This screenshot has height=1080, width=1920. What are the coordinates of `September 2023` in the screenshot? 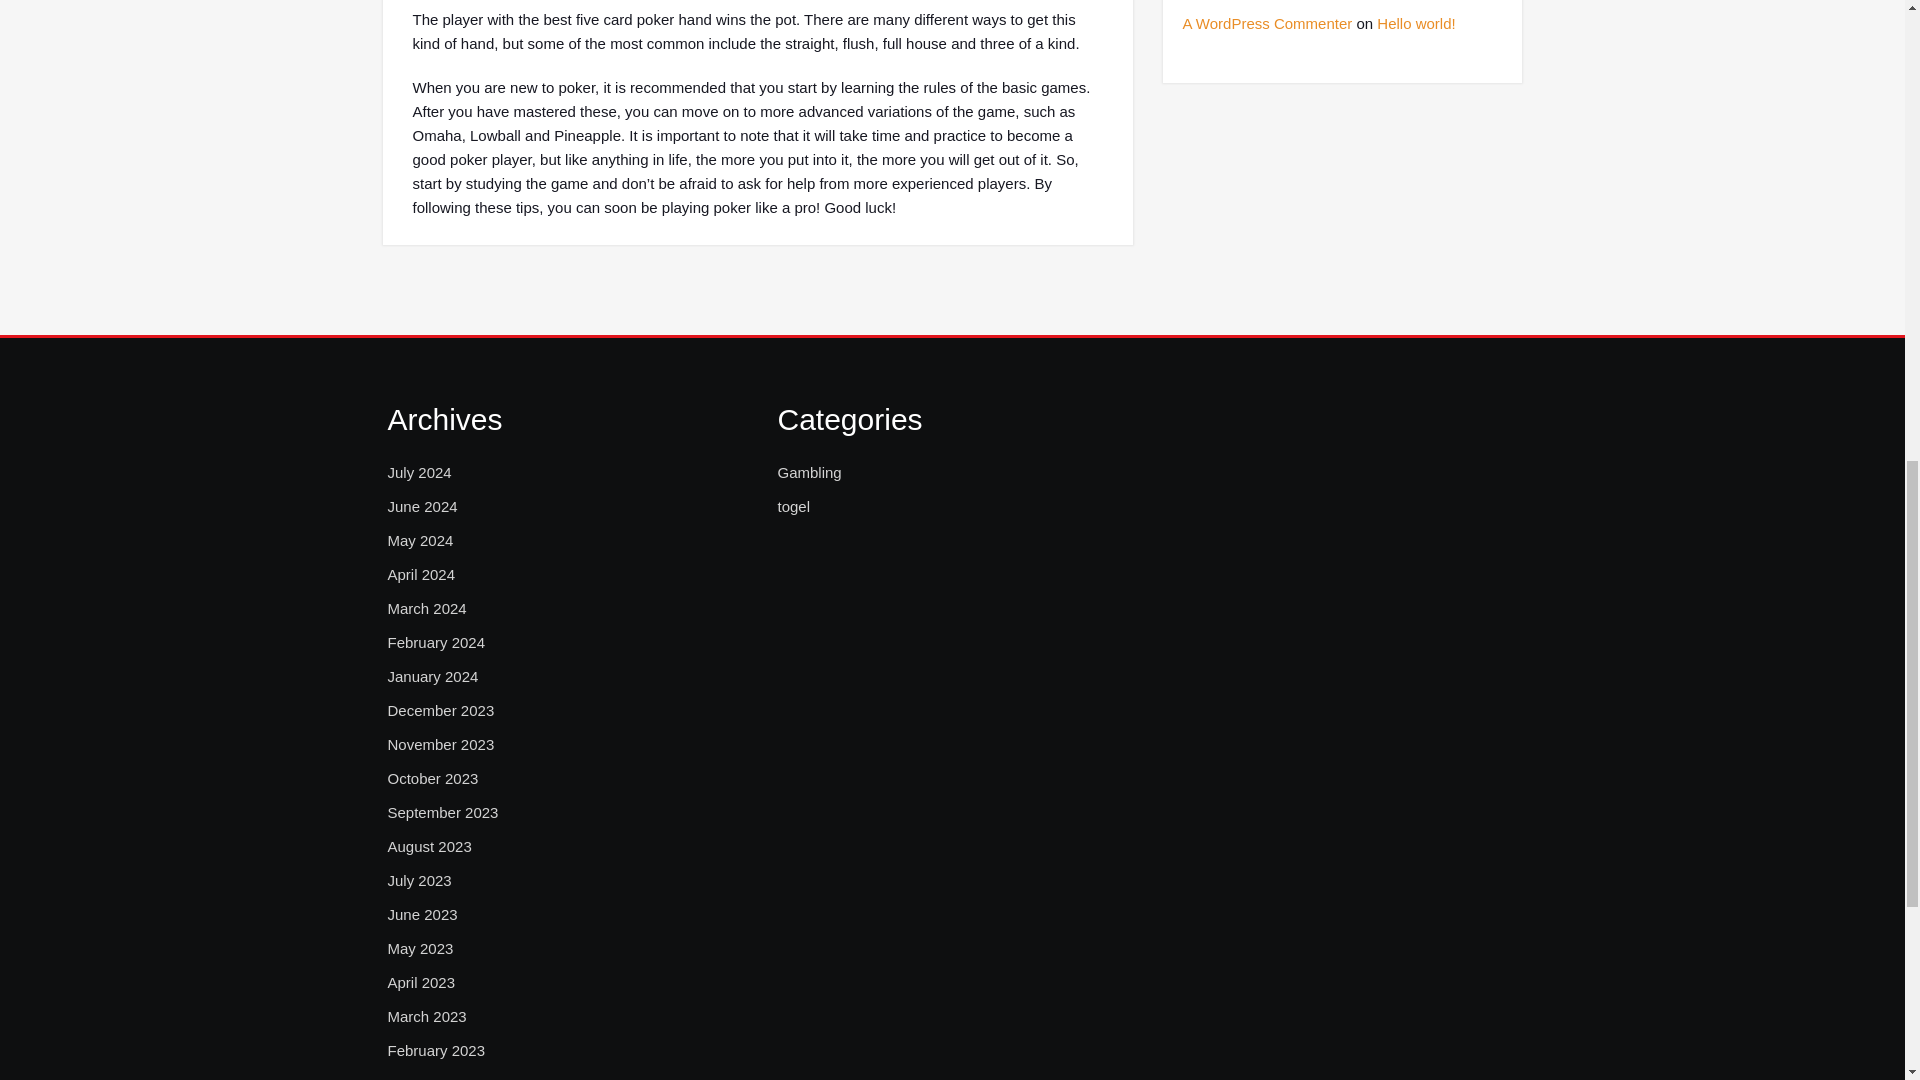 It's located at (443, 813).